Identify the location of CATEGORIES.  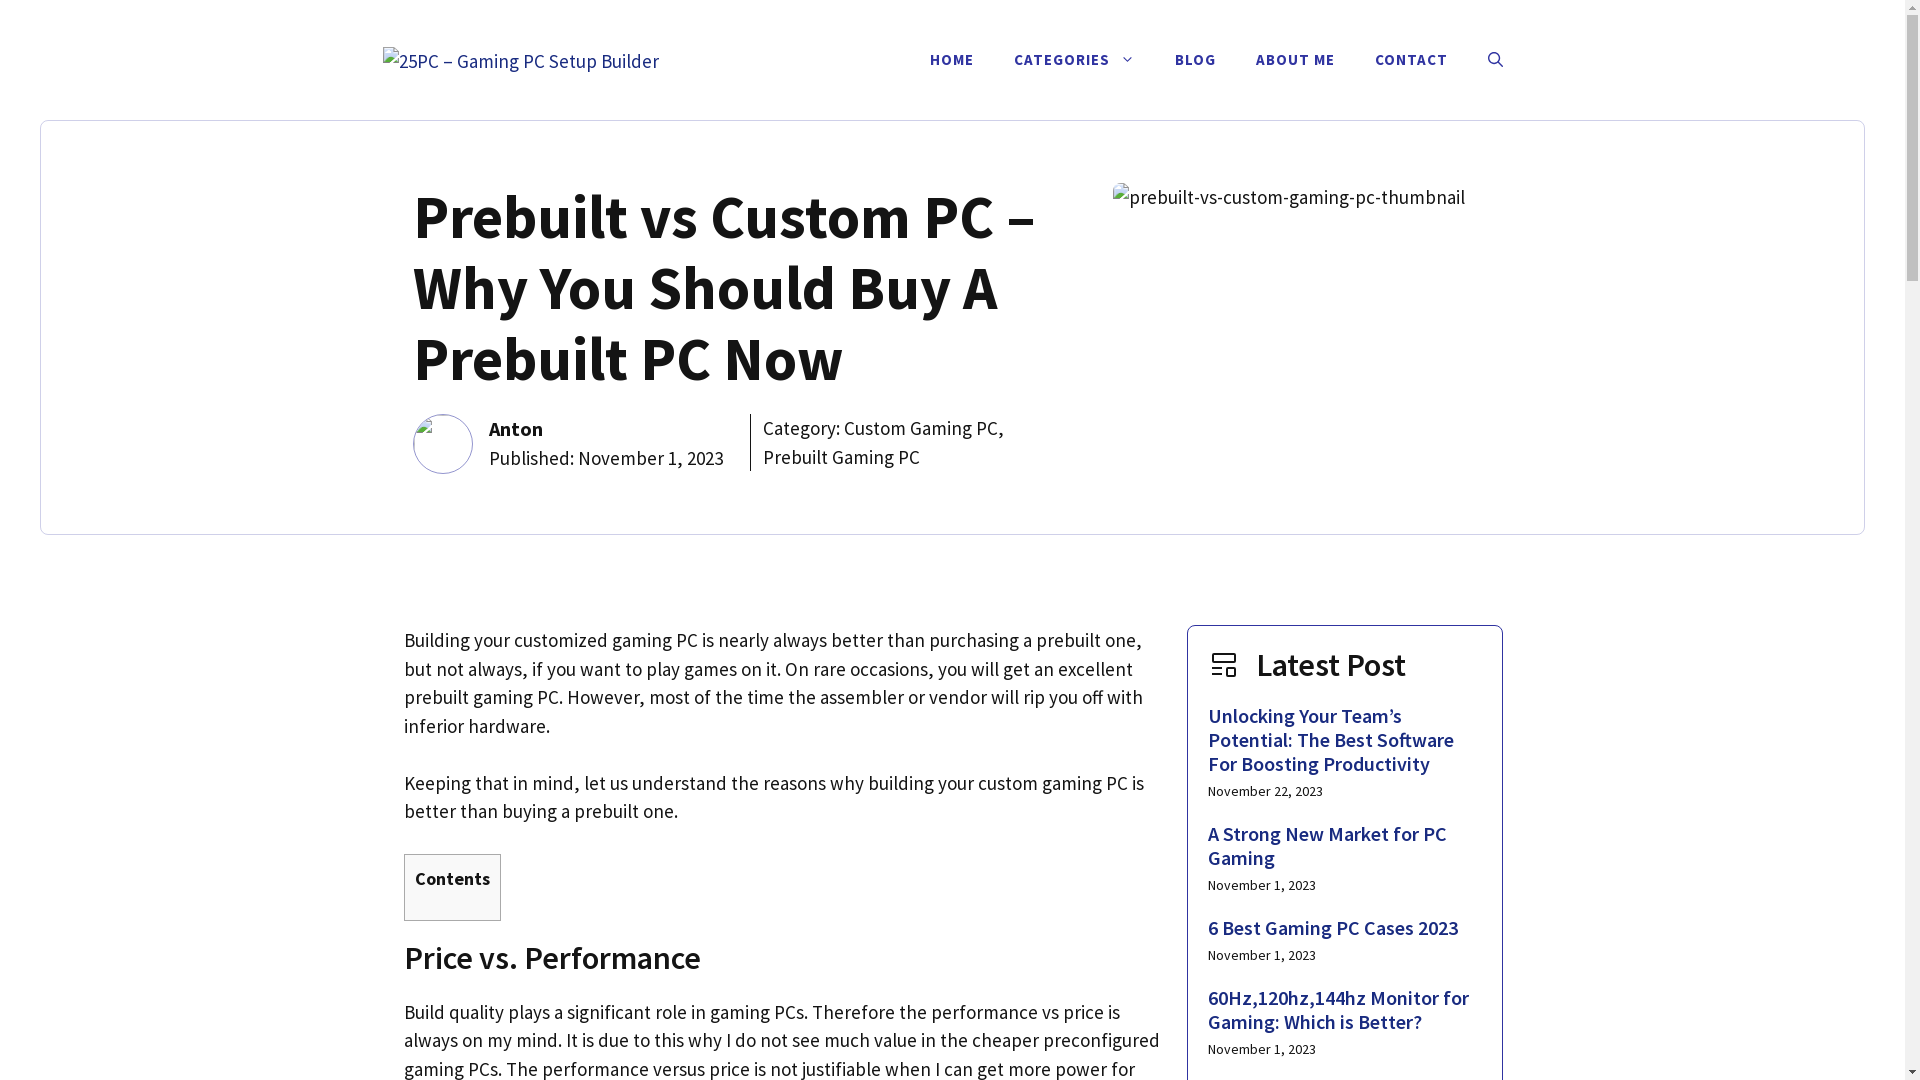
(1074, 60).